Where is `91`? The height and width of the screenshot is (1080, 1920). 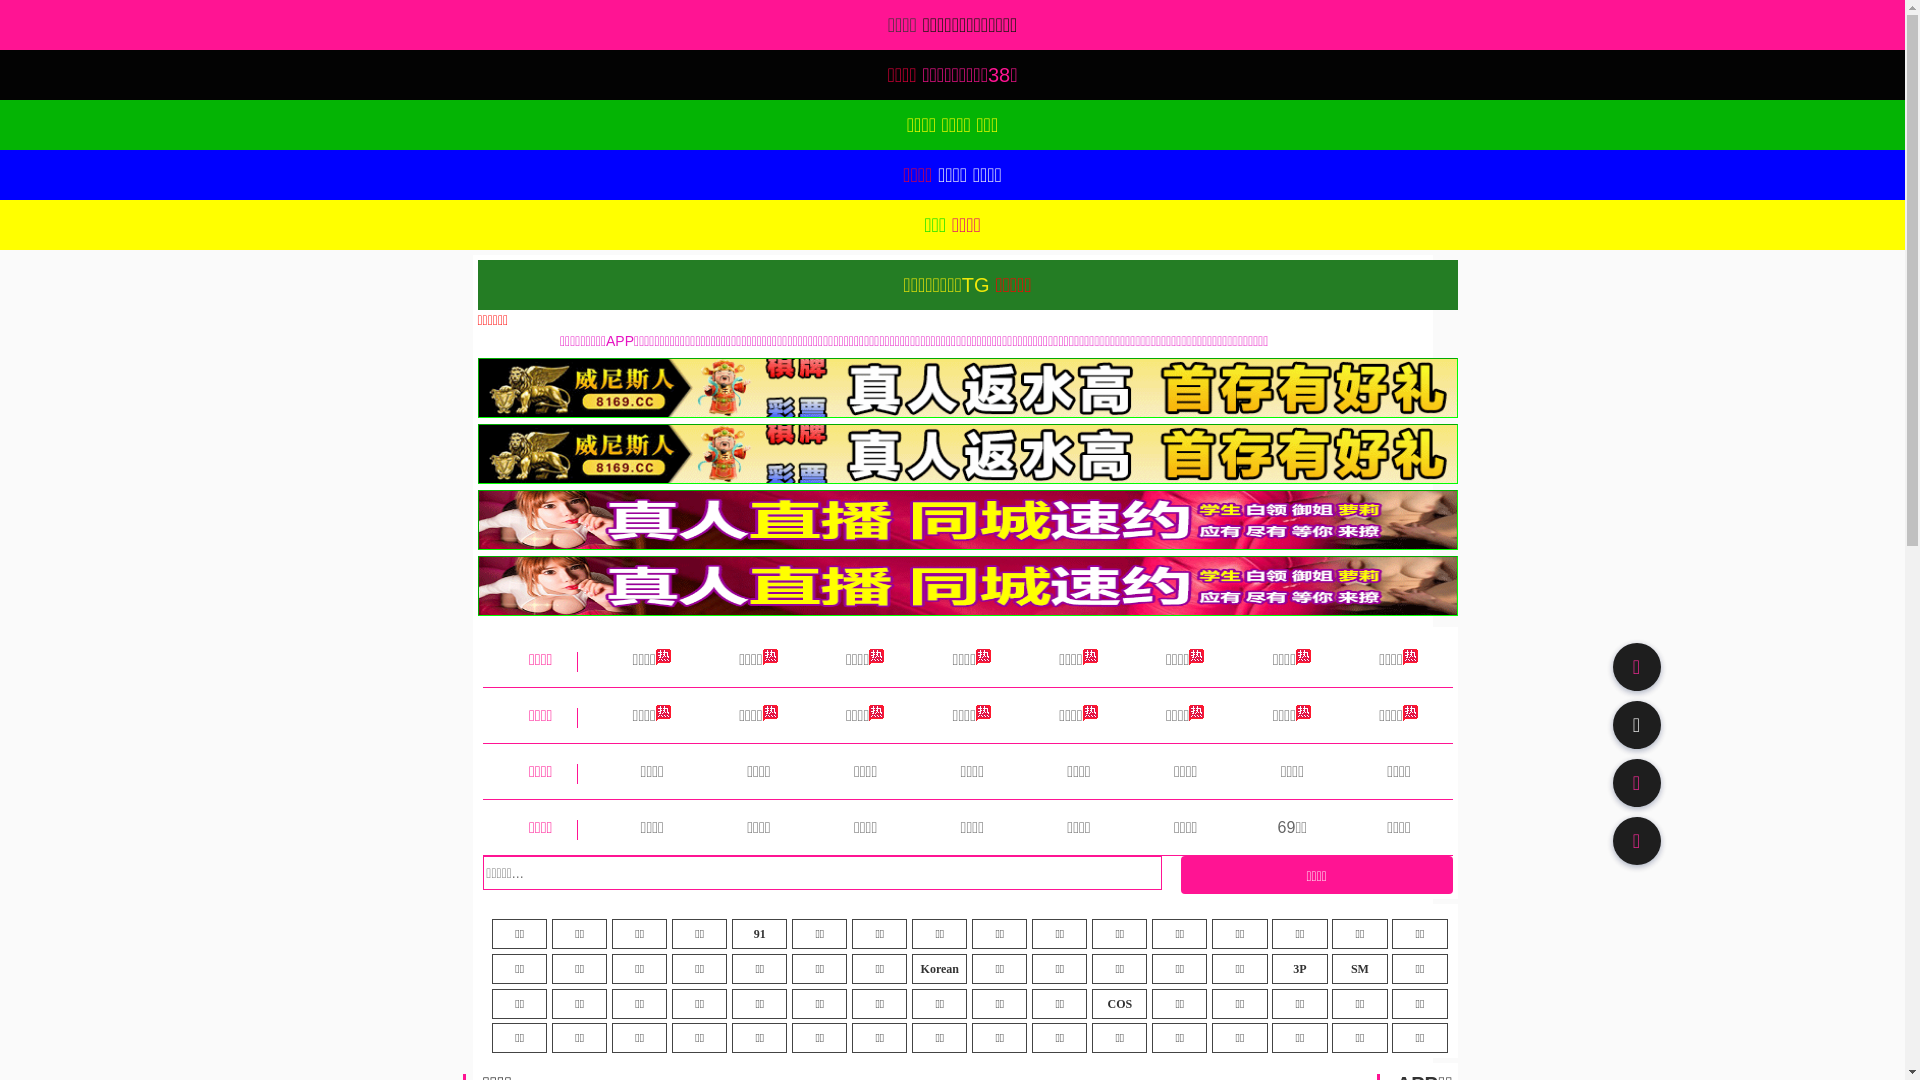
91 is located at coordinates (760, 934).